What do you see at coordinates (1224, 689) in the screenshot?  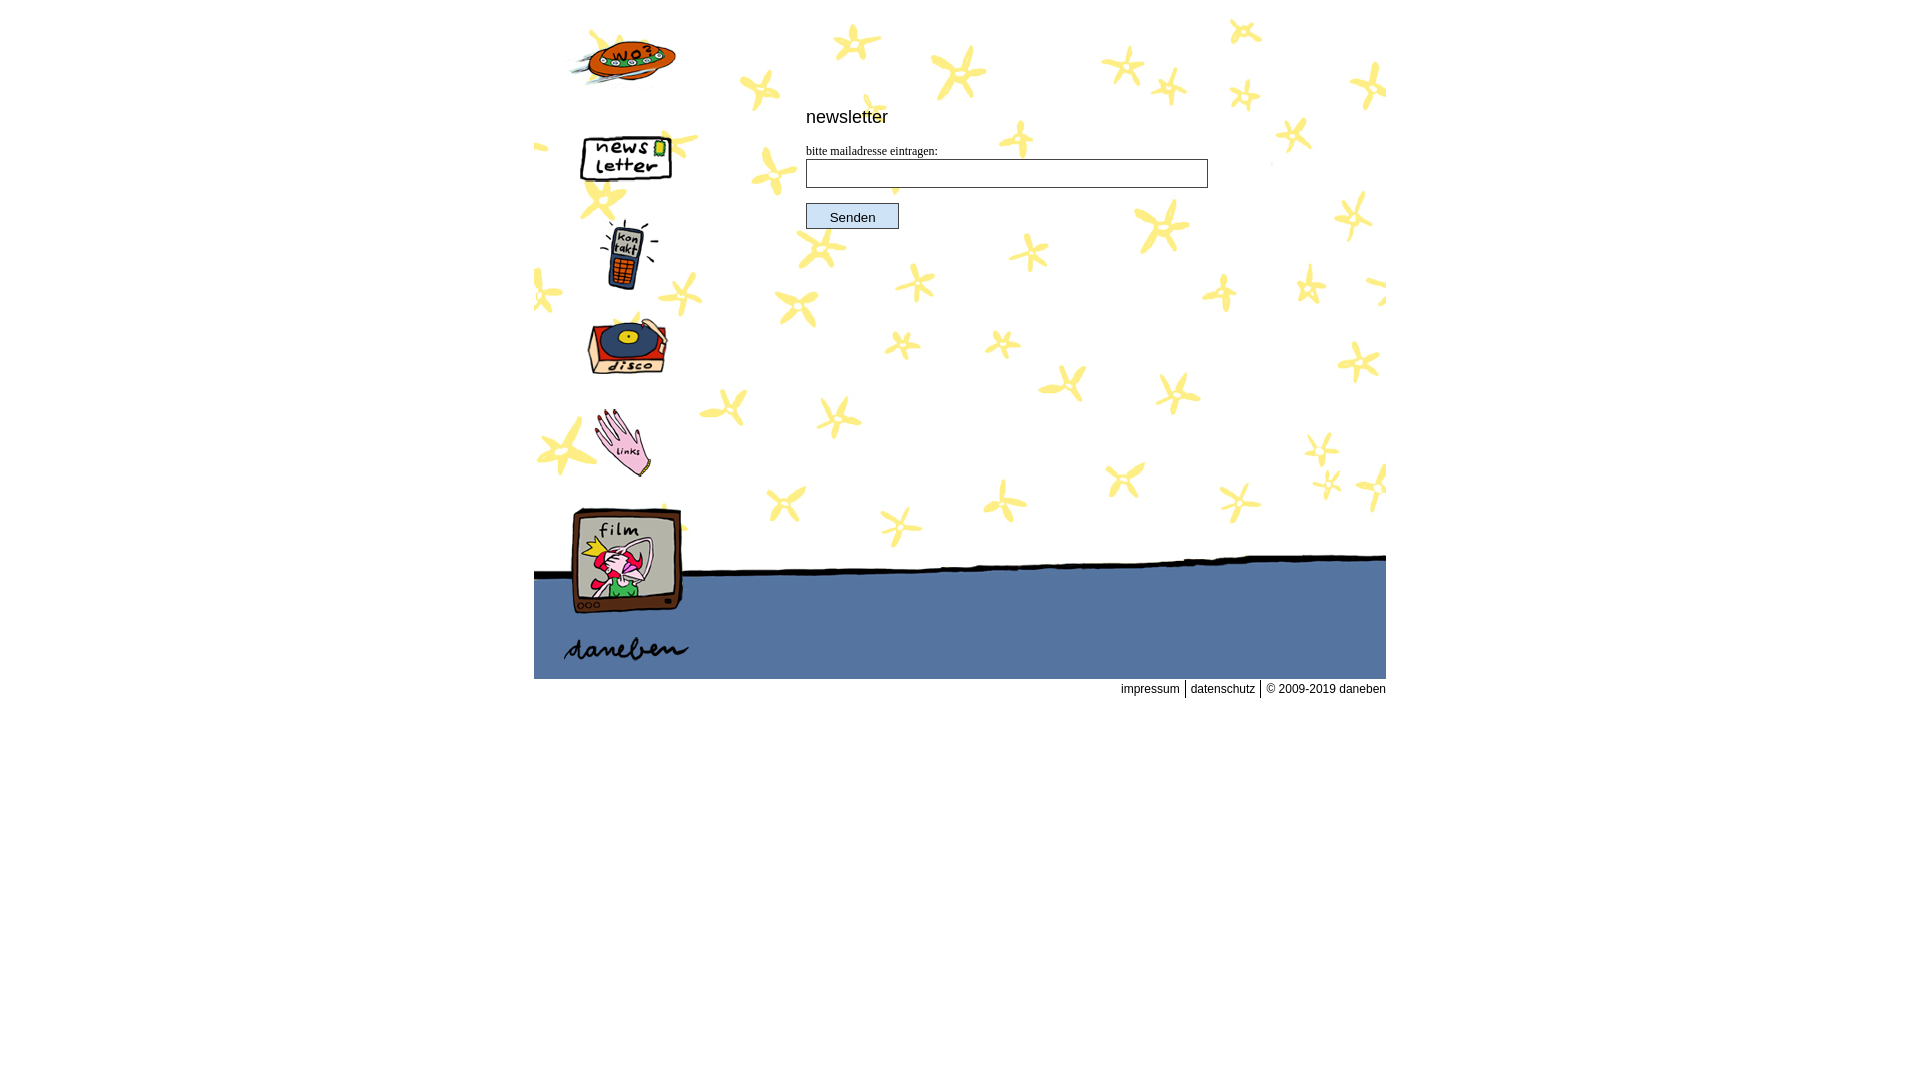 I see `datenschutz` at bounding box center [1224, 689].